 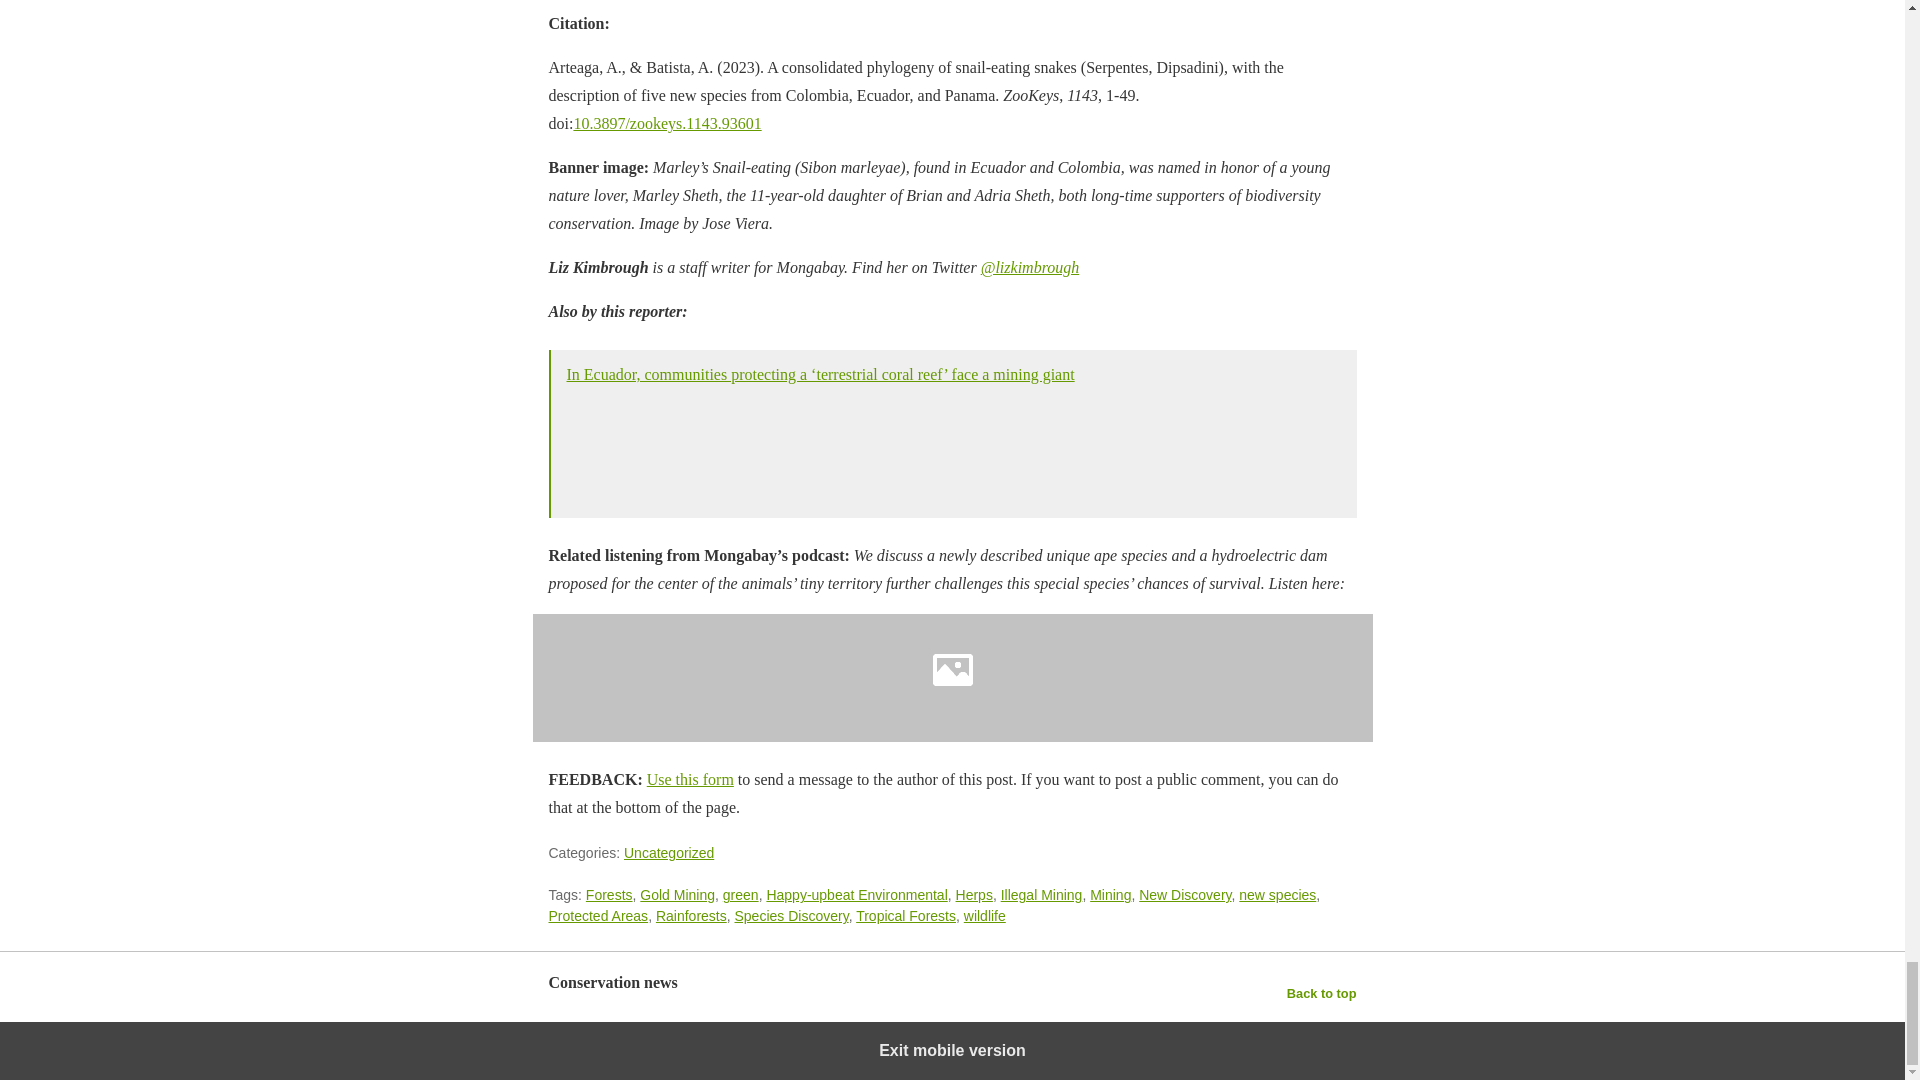 I want to click on Back to top, so click(x=1322, y=993).